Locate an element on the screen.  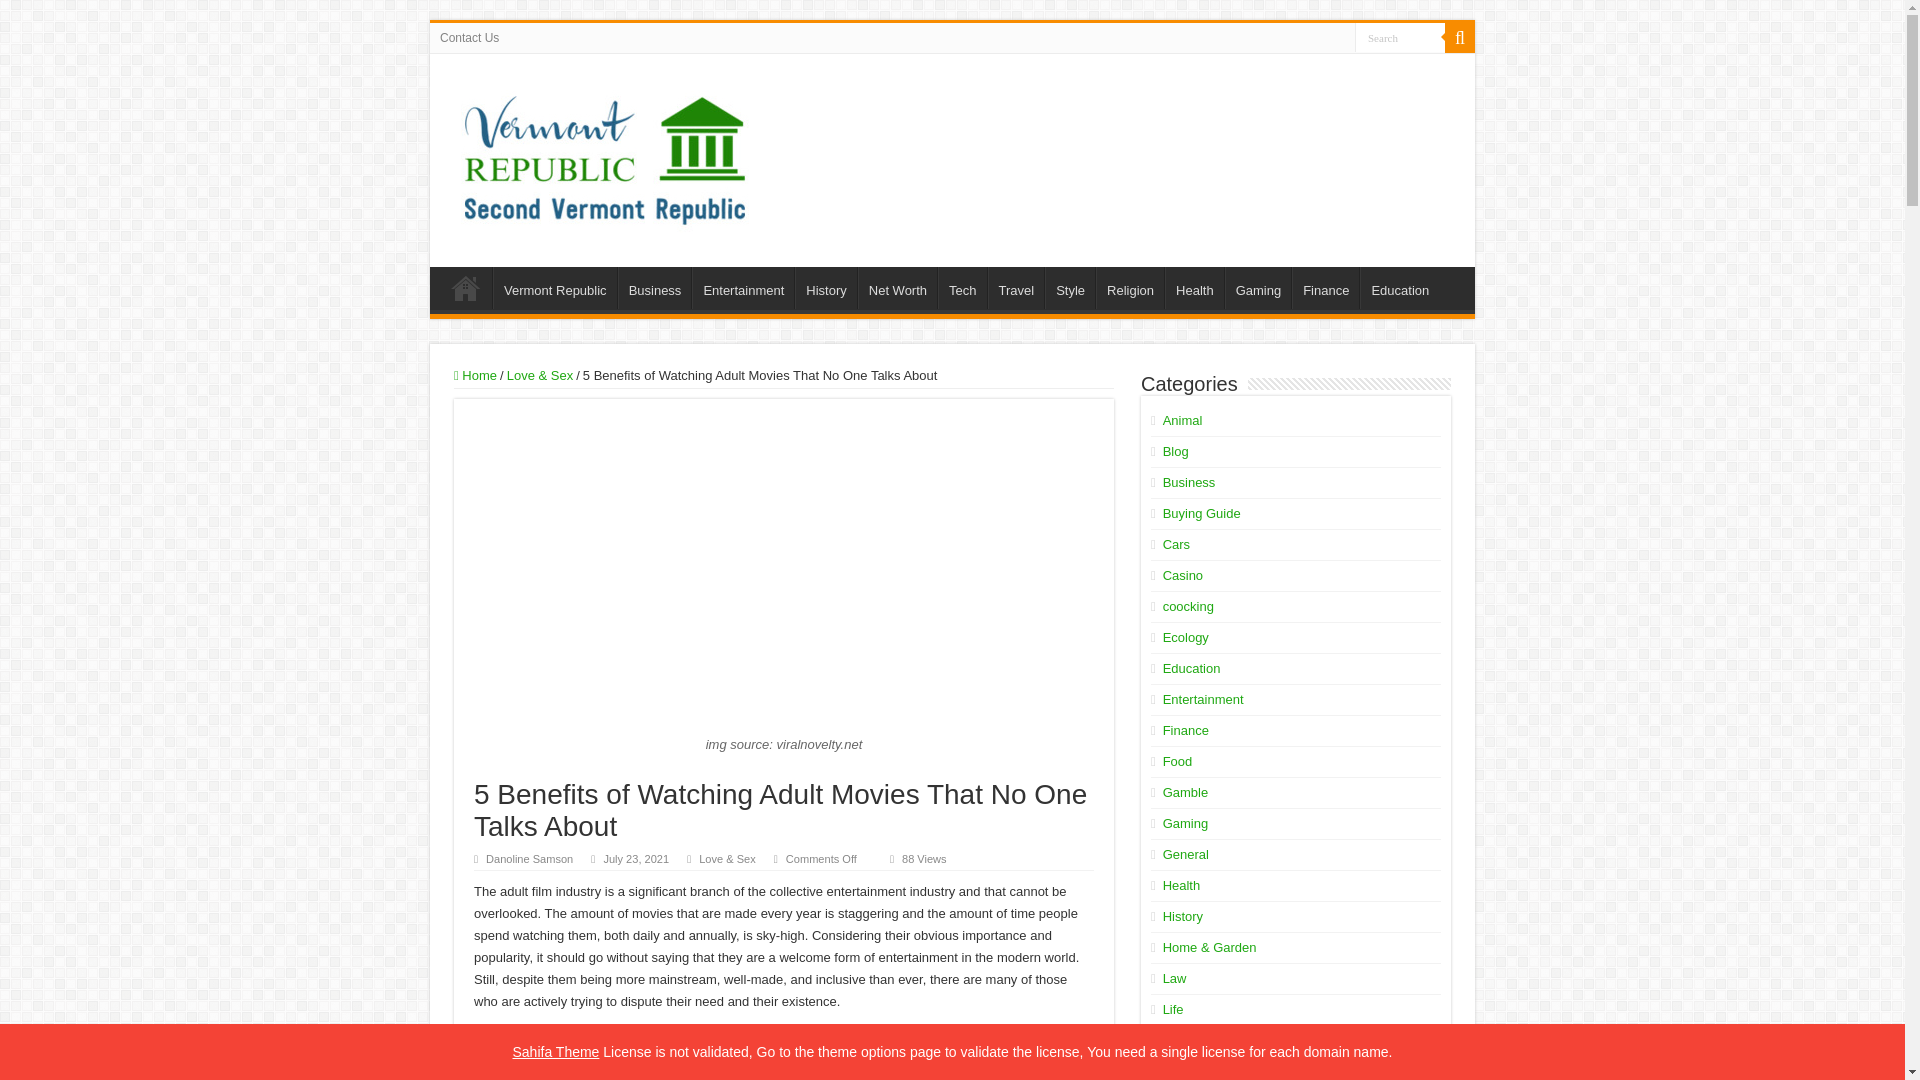
Gaming is located at coordinates (1258, 287).